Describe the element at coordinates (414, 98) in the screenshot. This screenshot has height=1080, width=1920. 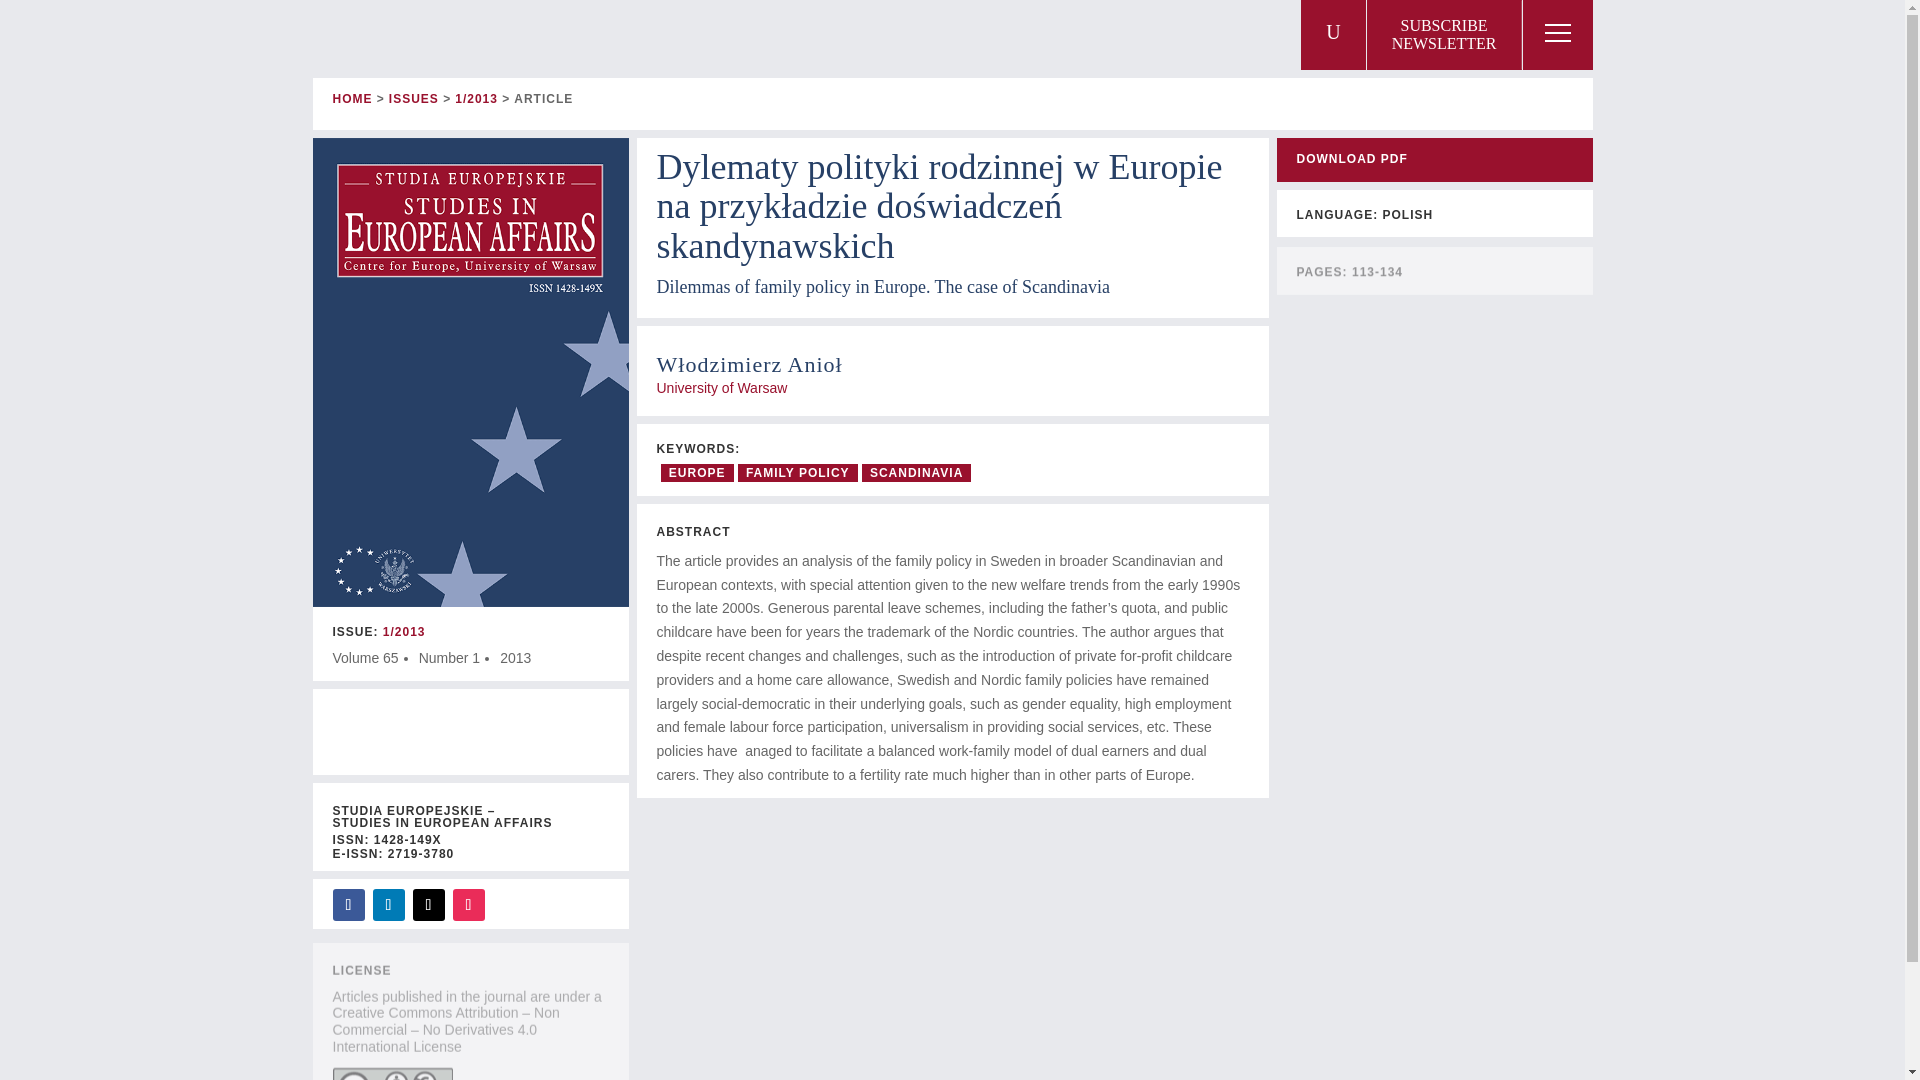
I see `ISSUES` at that location.